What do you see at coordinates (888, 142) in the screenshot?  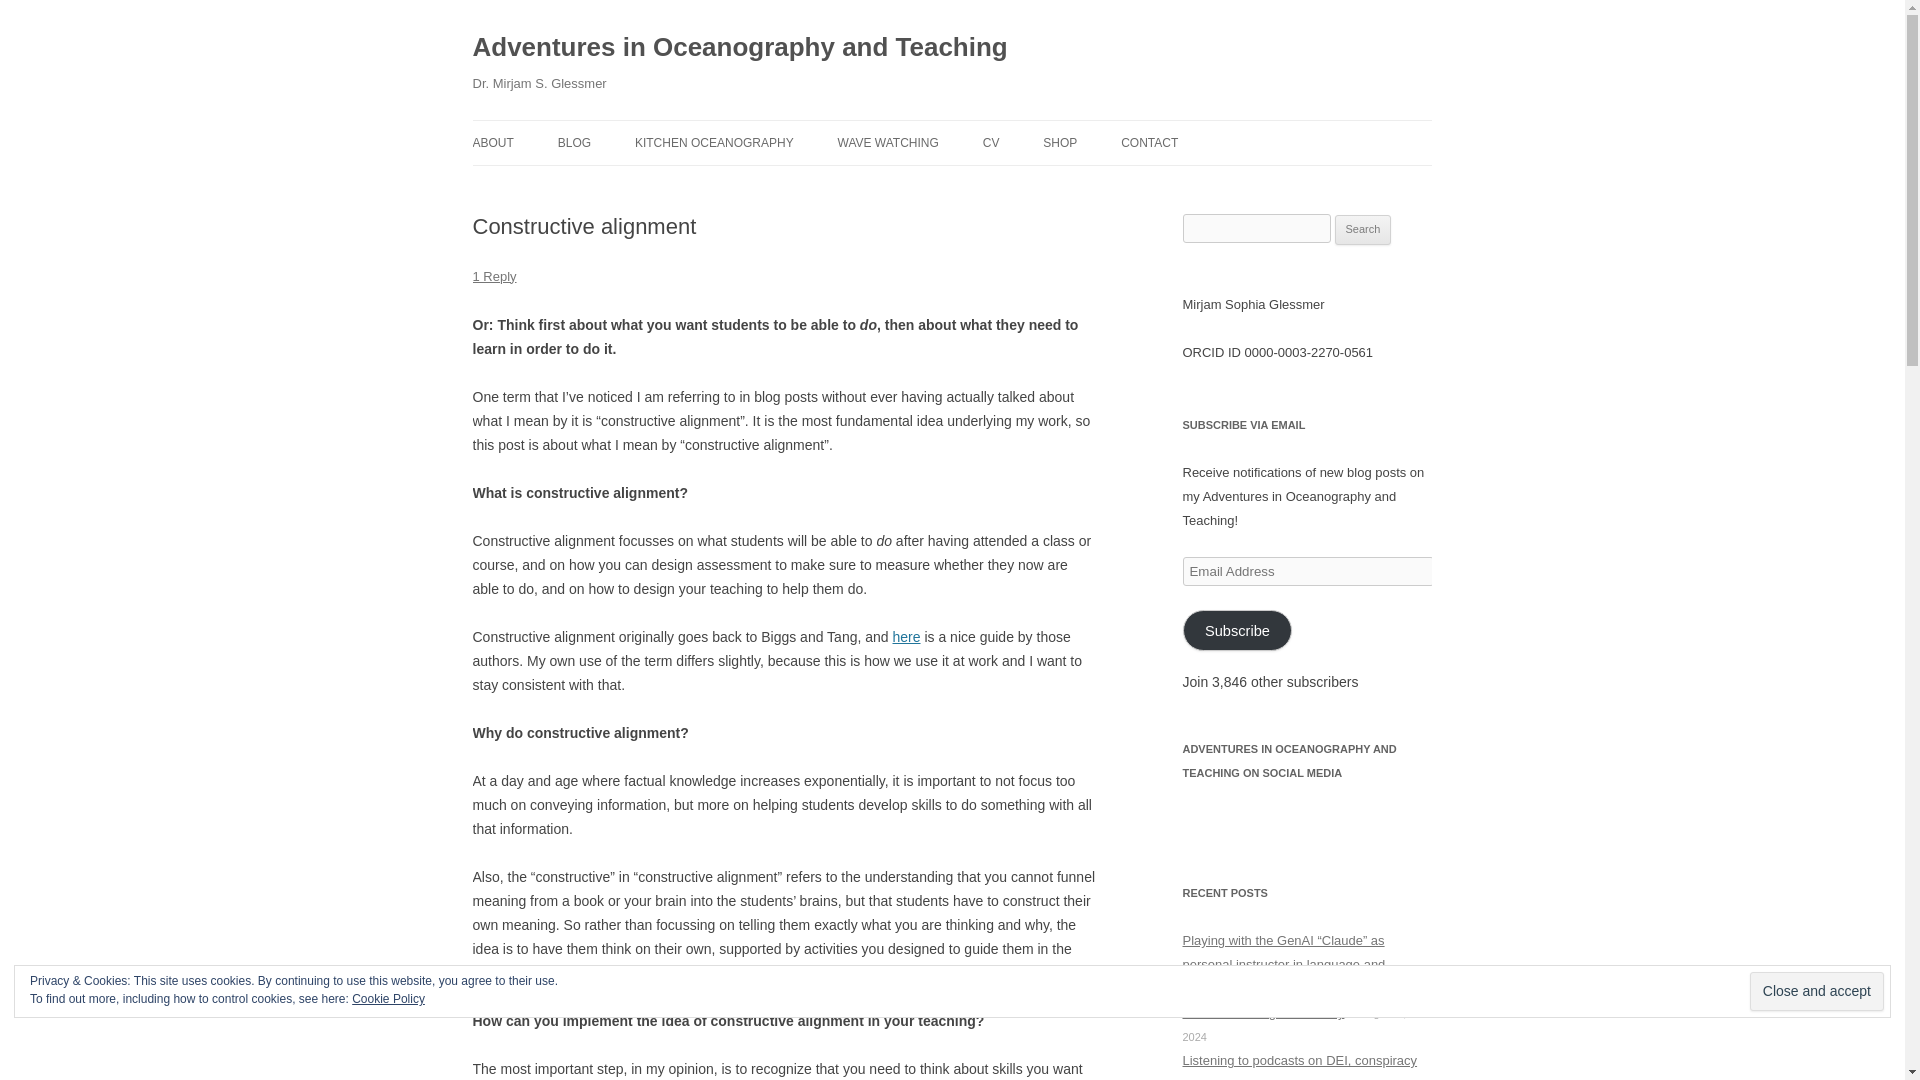 I see `WAVE WATCHING` at bounding box center [888, 142].